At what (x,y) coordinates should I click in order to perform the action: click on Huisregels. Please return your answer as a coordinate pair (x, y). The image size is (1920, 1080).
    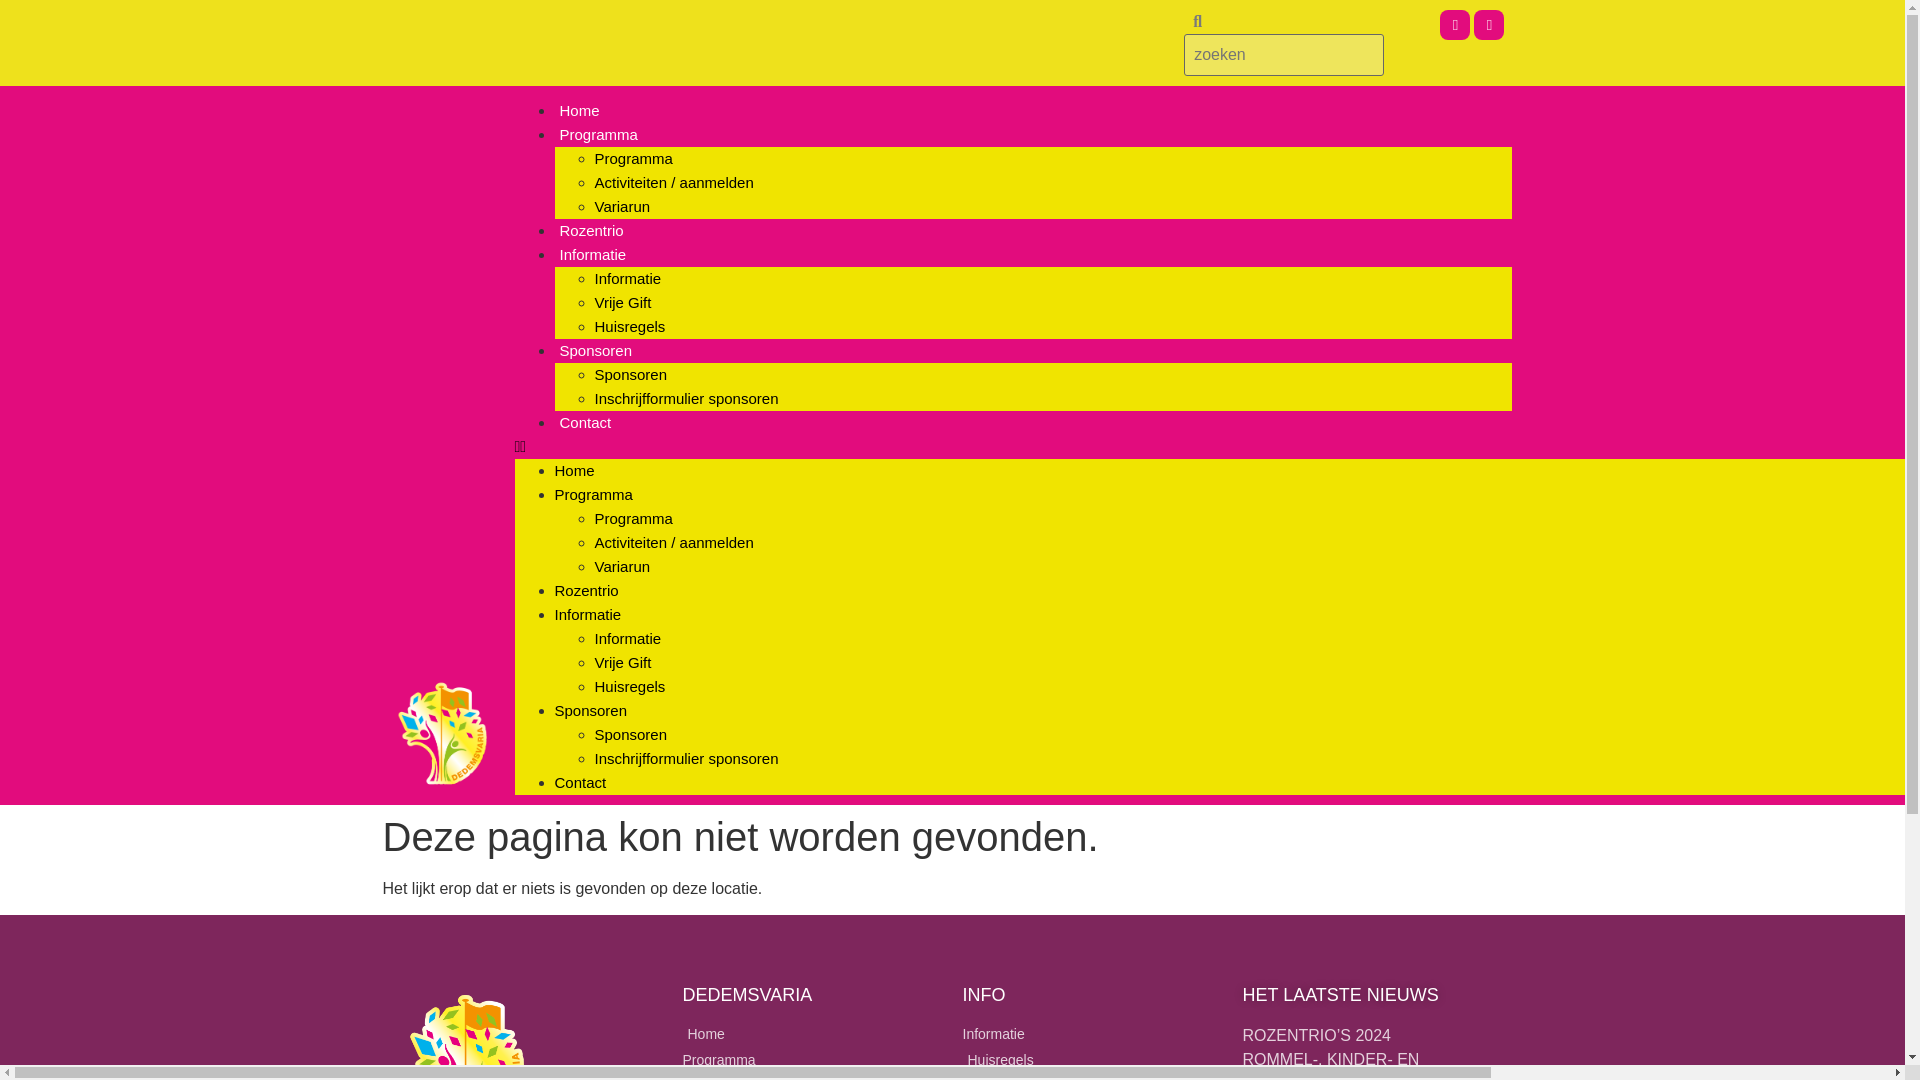
    Looking at the image, I should click on (628, 326).